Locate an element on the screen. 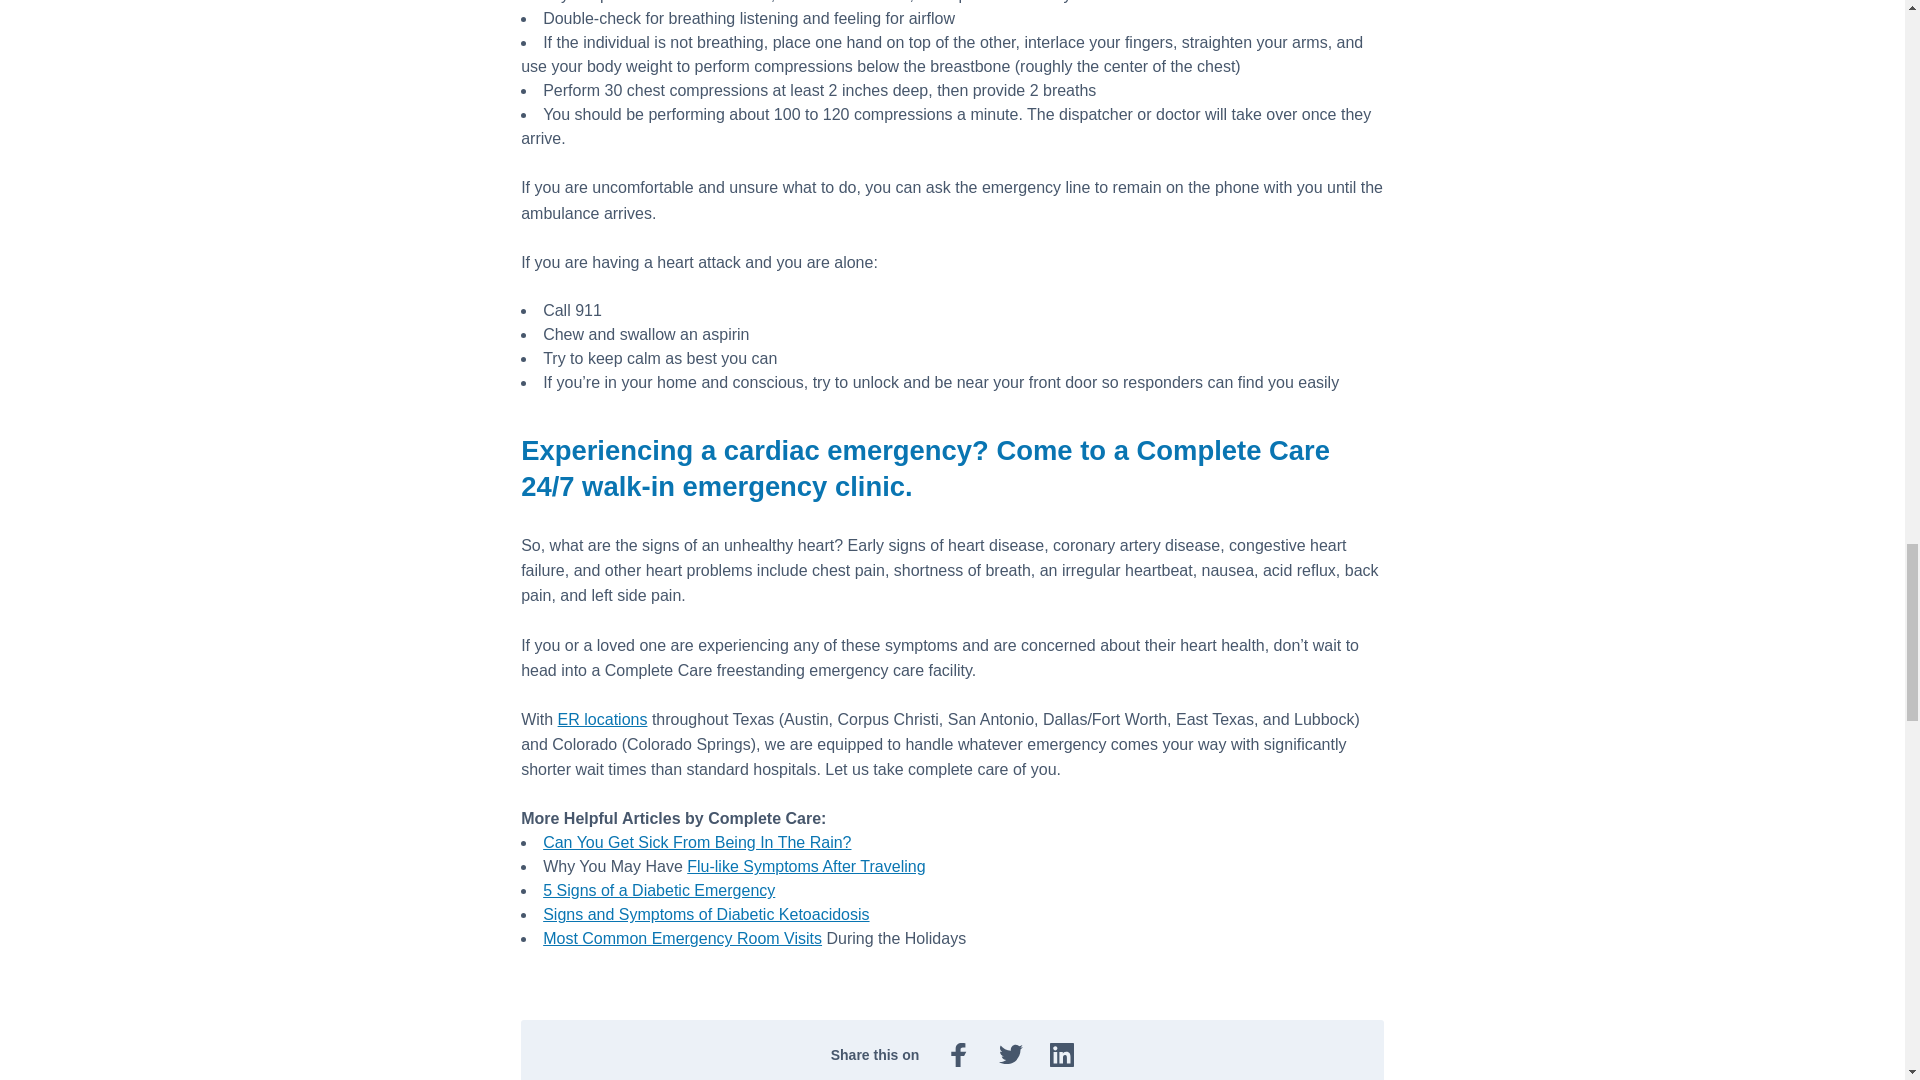  Signs and Symptoms of Diabetic Ketoacidosis is located at coordinates (706, 914).